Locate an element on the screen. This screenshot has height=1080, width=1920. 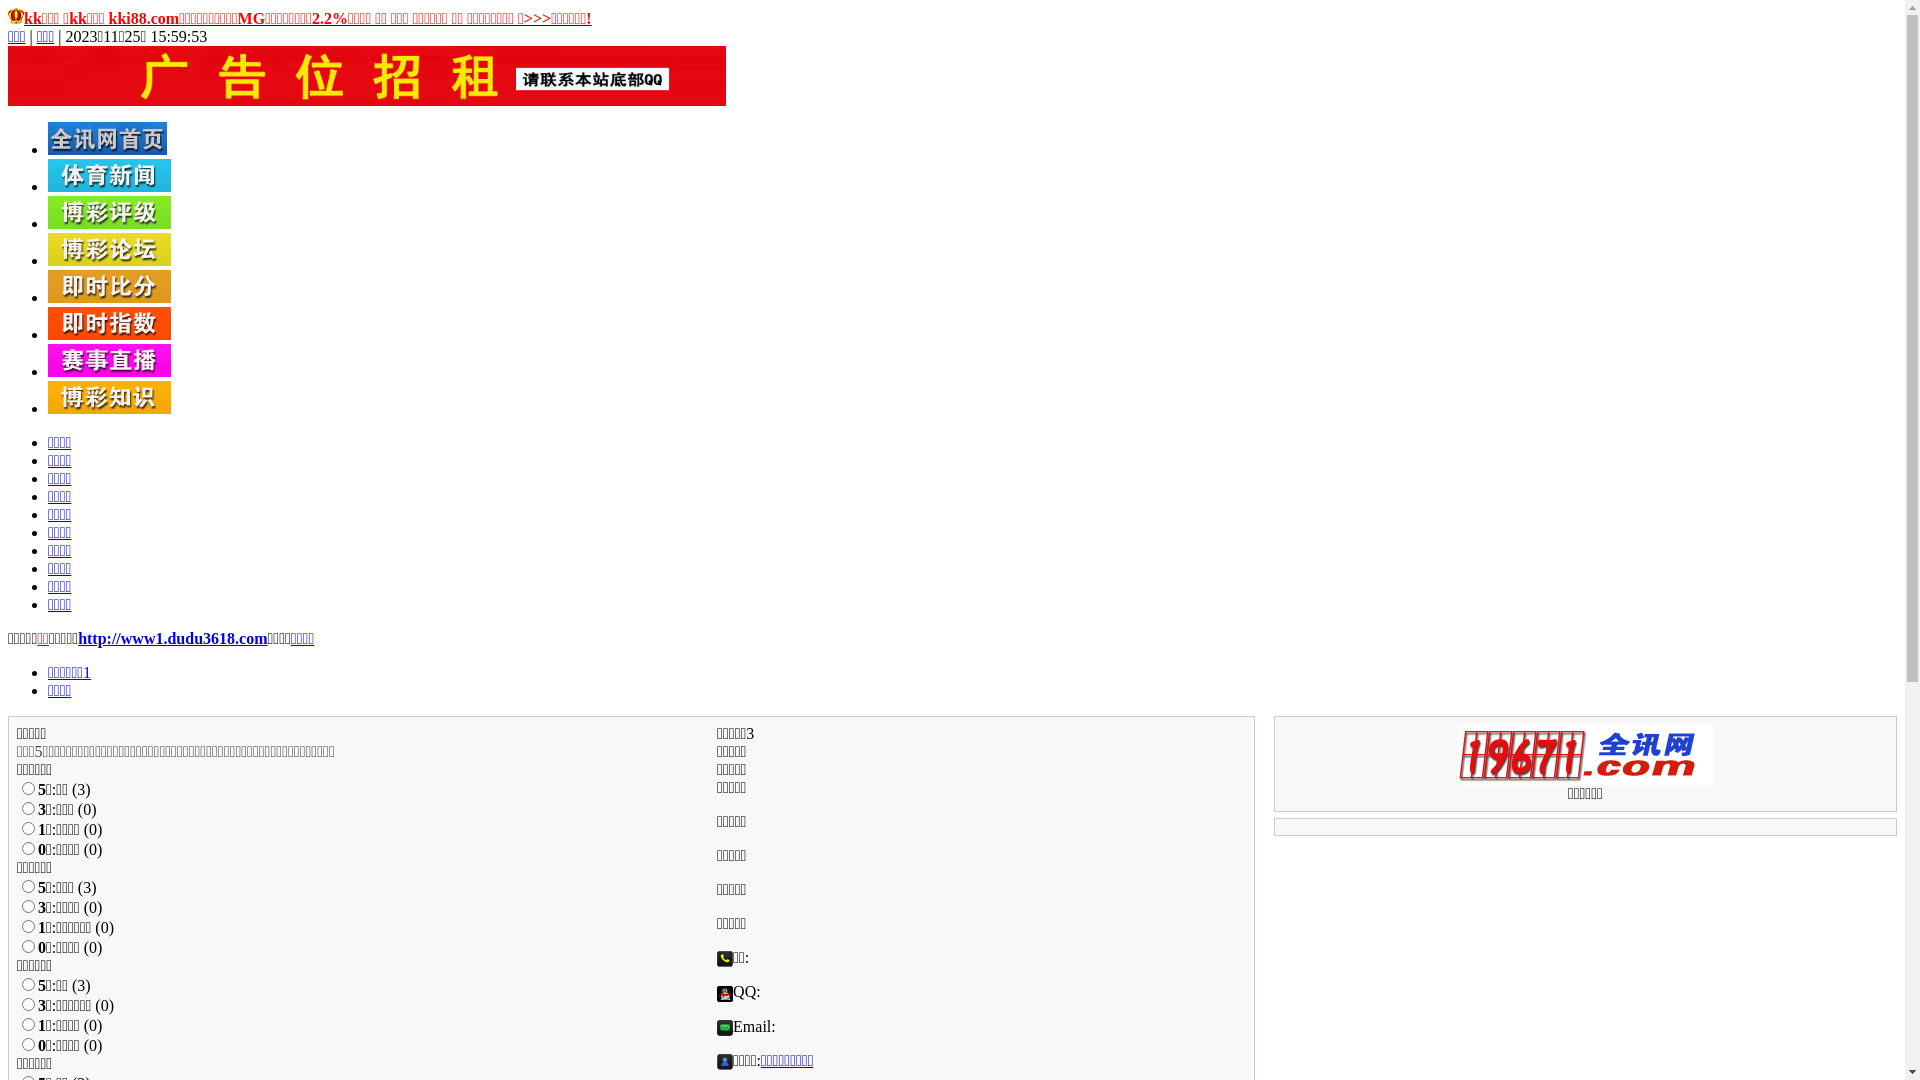
2 is located at coordinates (28, 1004).